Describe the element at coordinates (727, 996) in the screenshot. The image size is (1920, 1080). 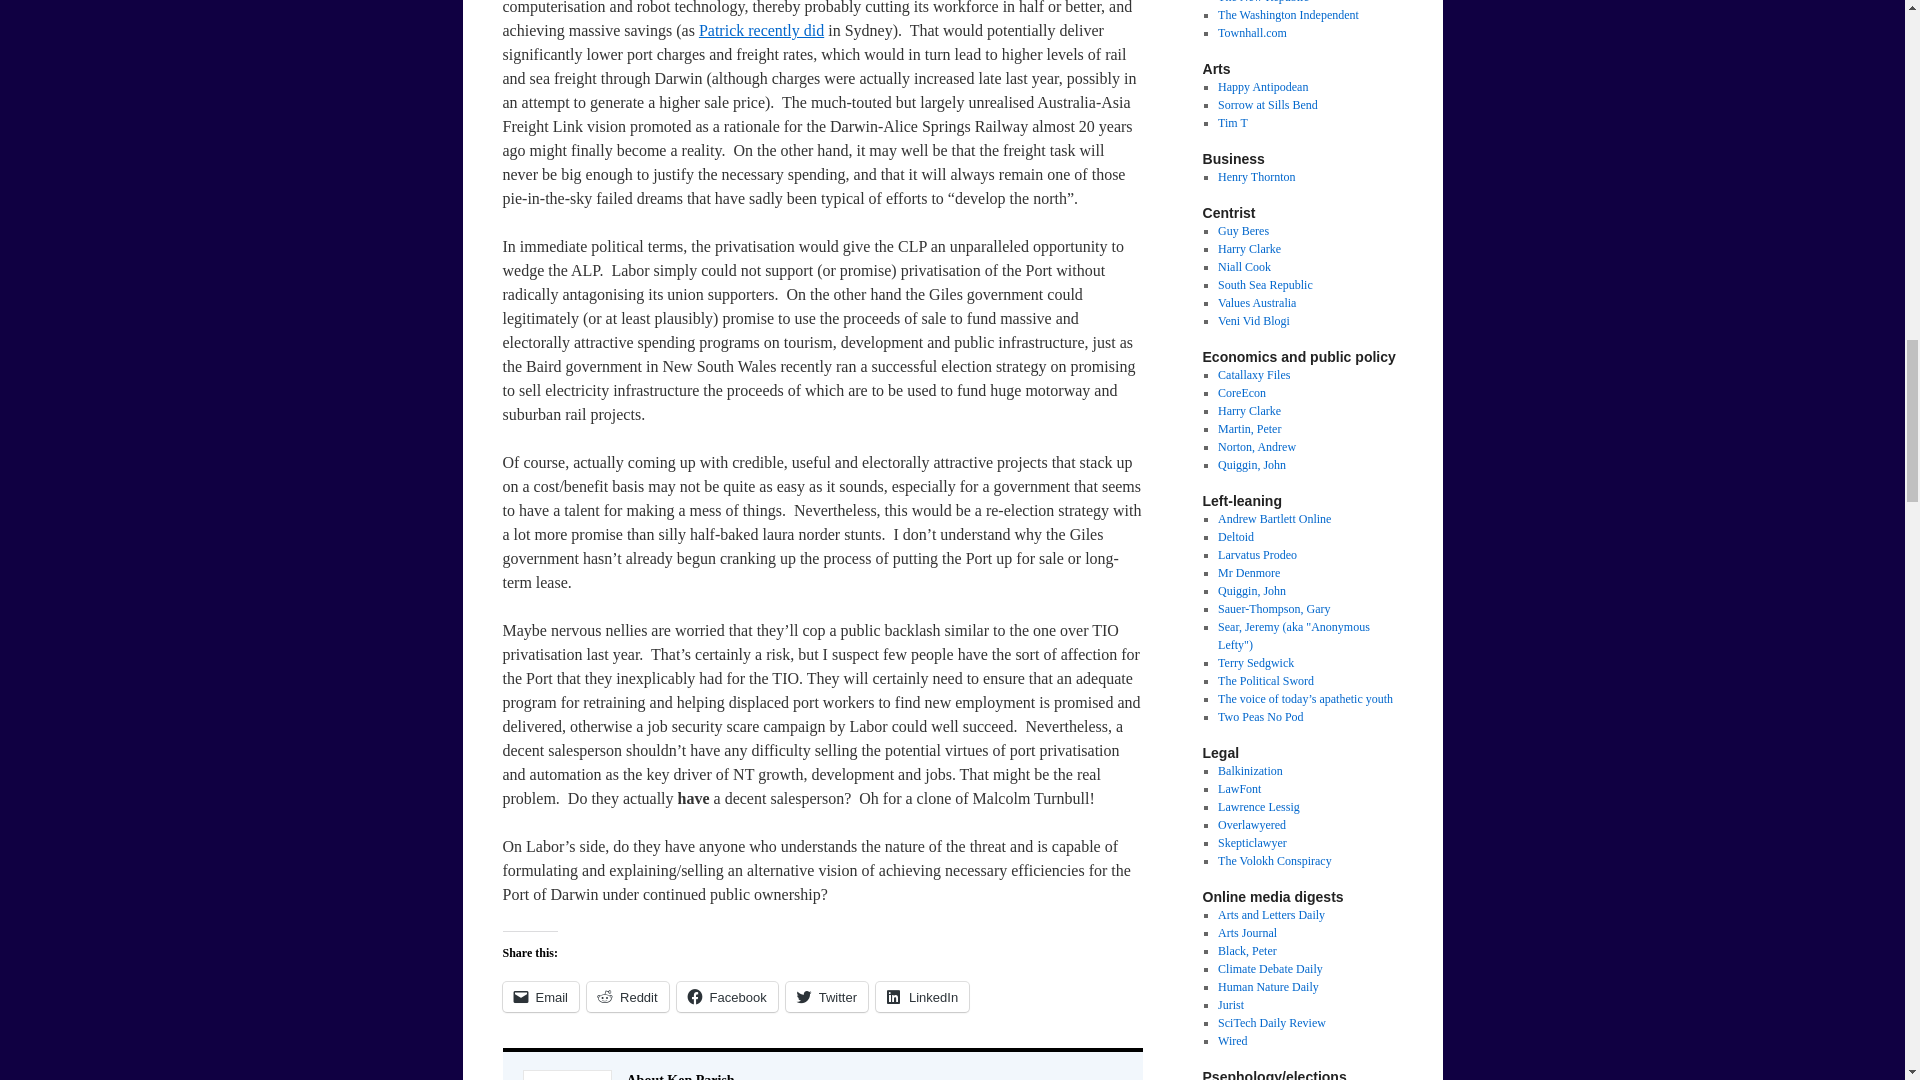
I see `Facebook` at that location.